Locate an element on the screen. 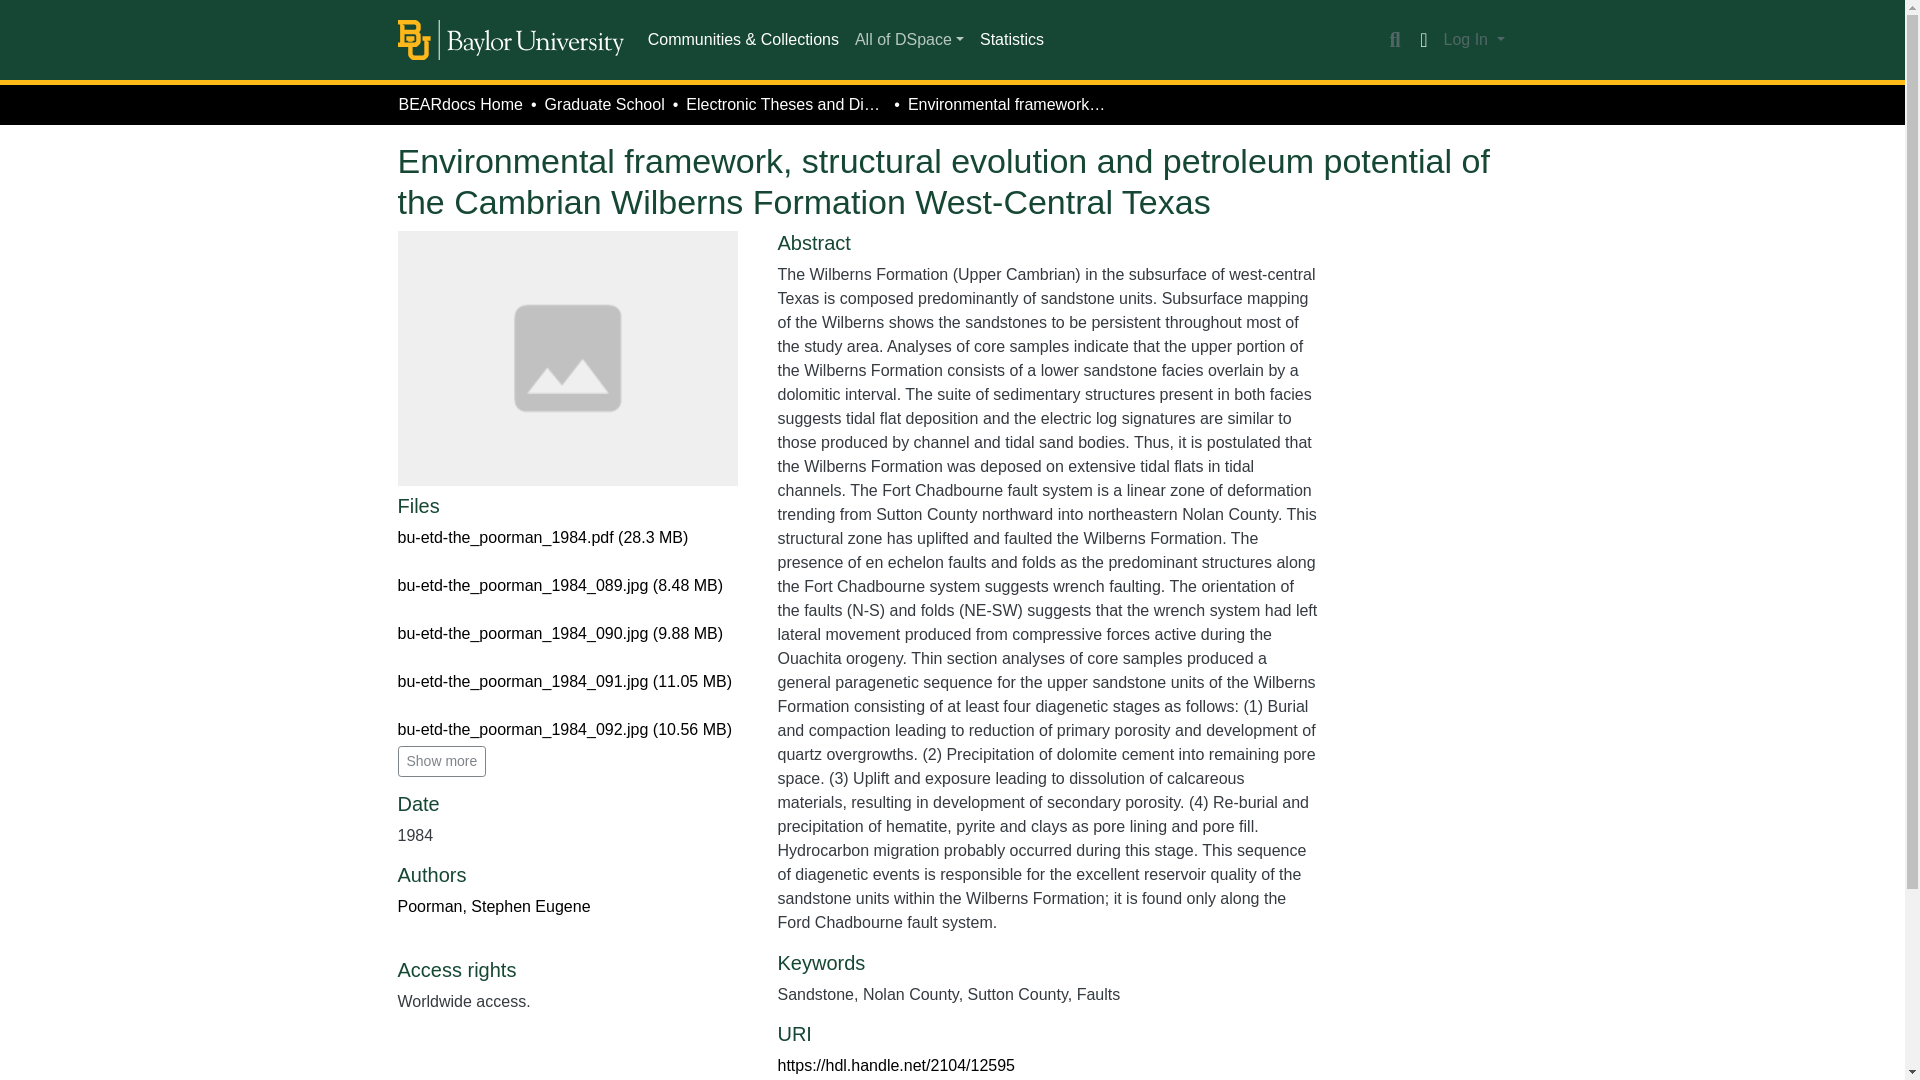  Poorman, Stephen Eugene is located at coordinates (494, 906).